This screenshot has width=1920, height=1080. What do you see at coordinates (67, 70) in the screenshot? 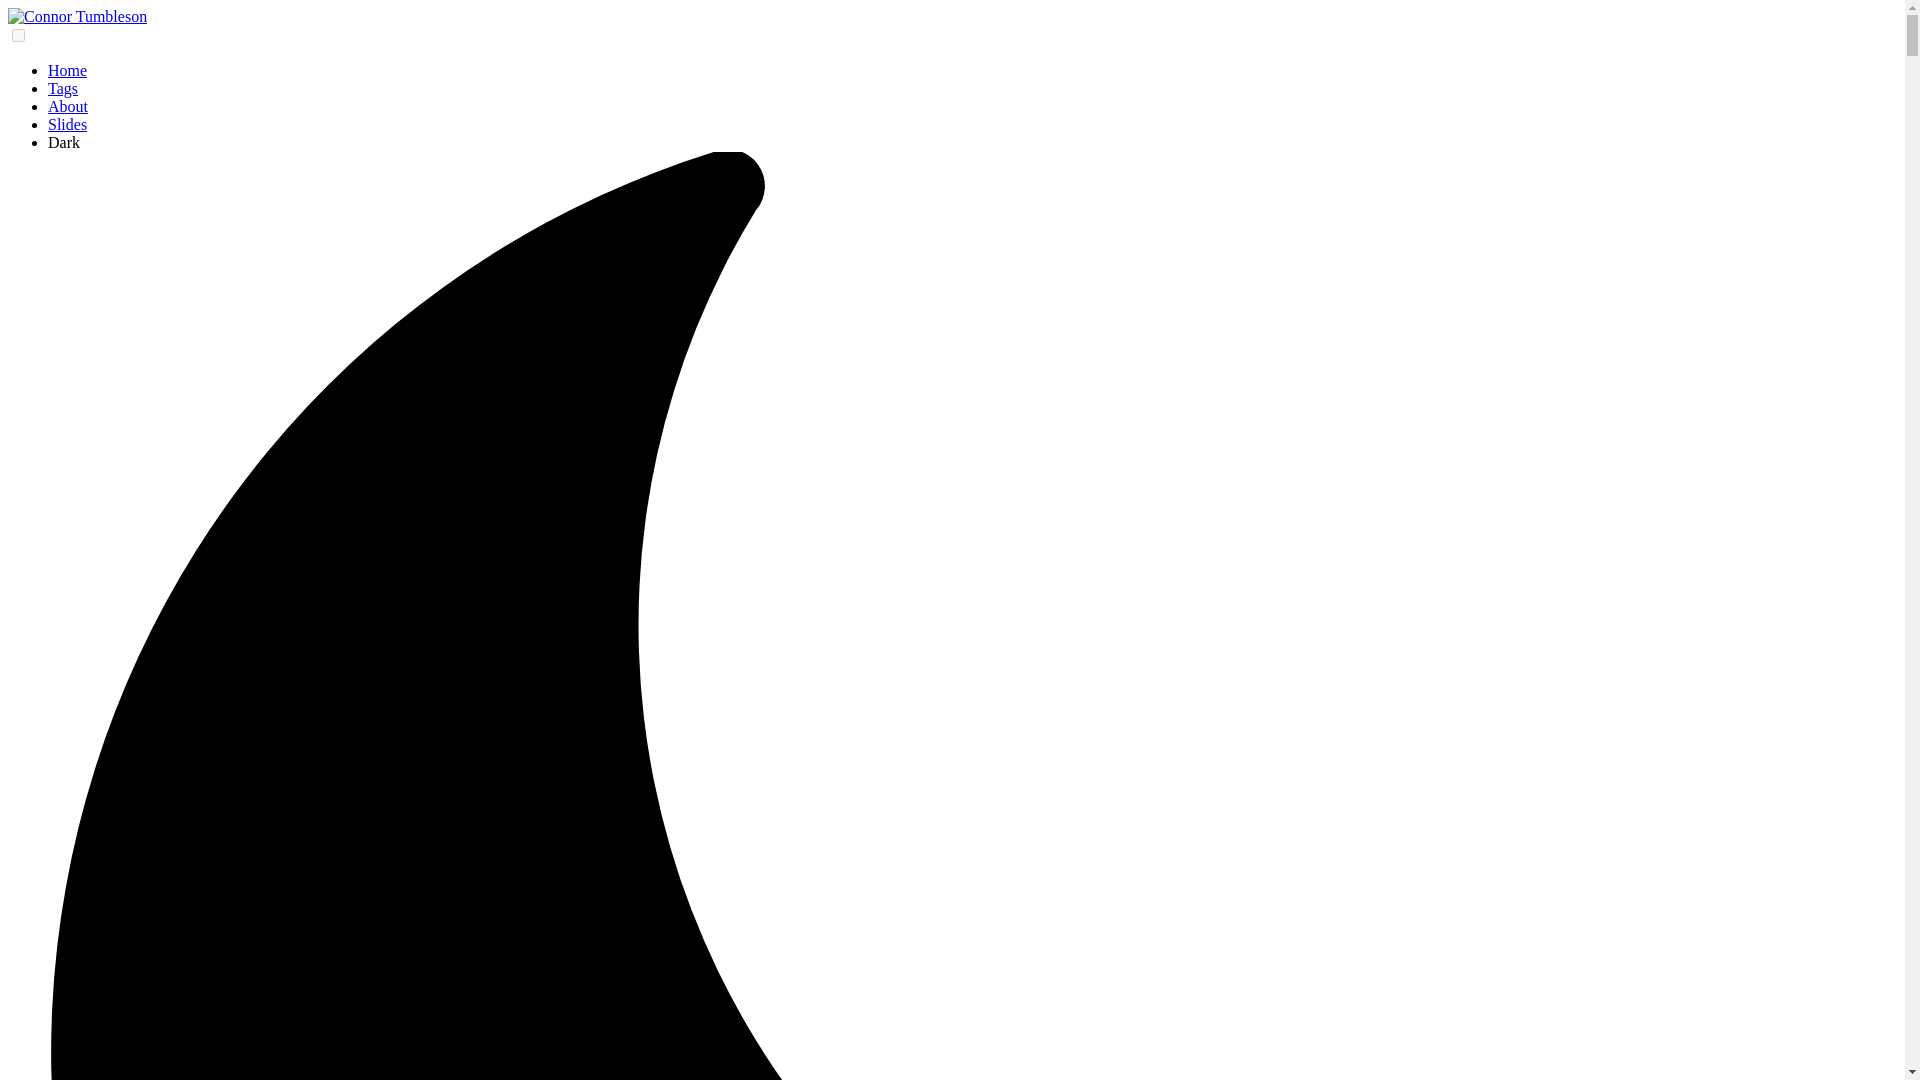
I see `Home` at bounding box center [67, 70].